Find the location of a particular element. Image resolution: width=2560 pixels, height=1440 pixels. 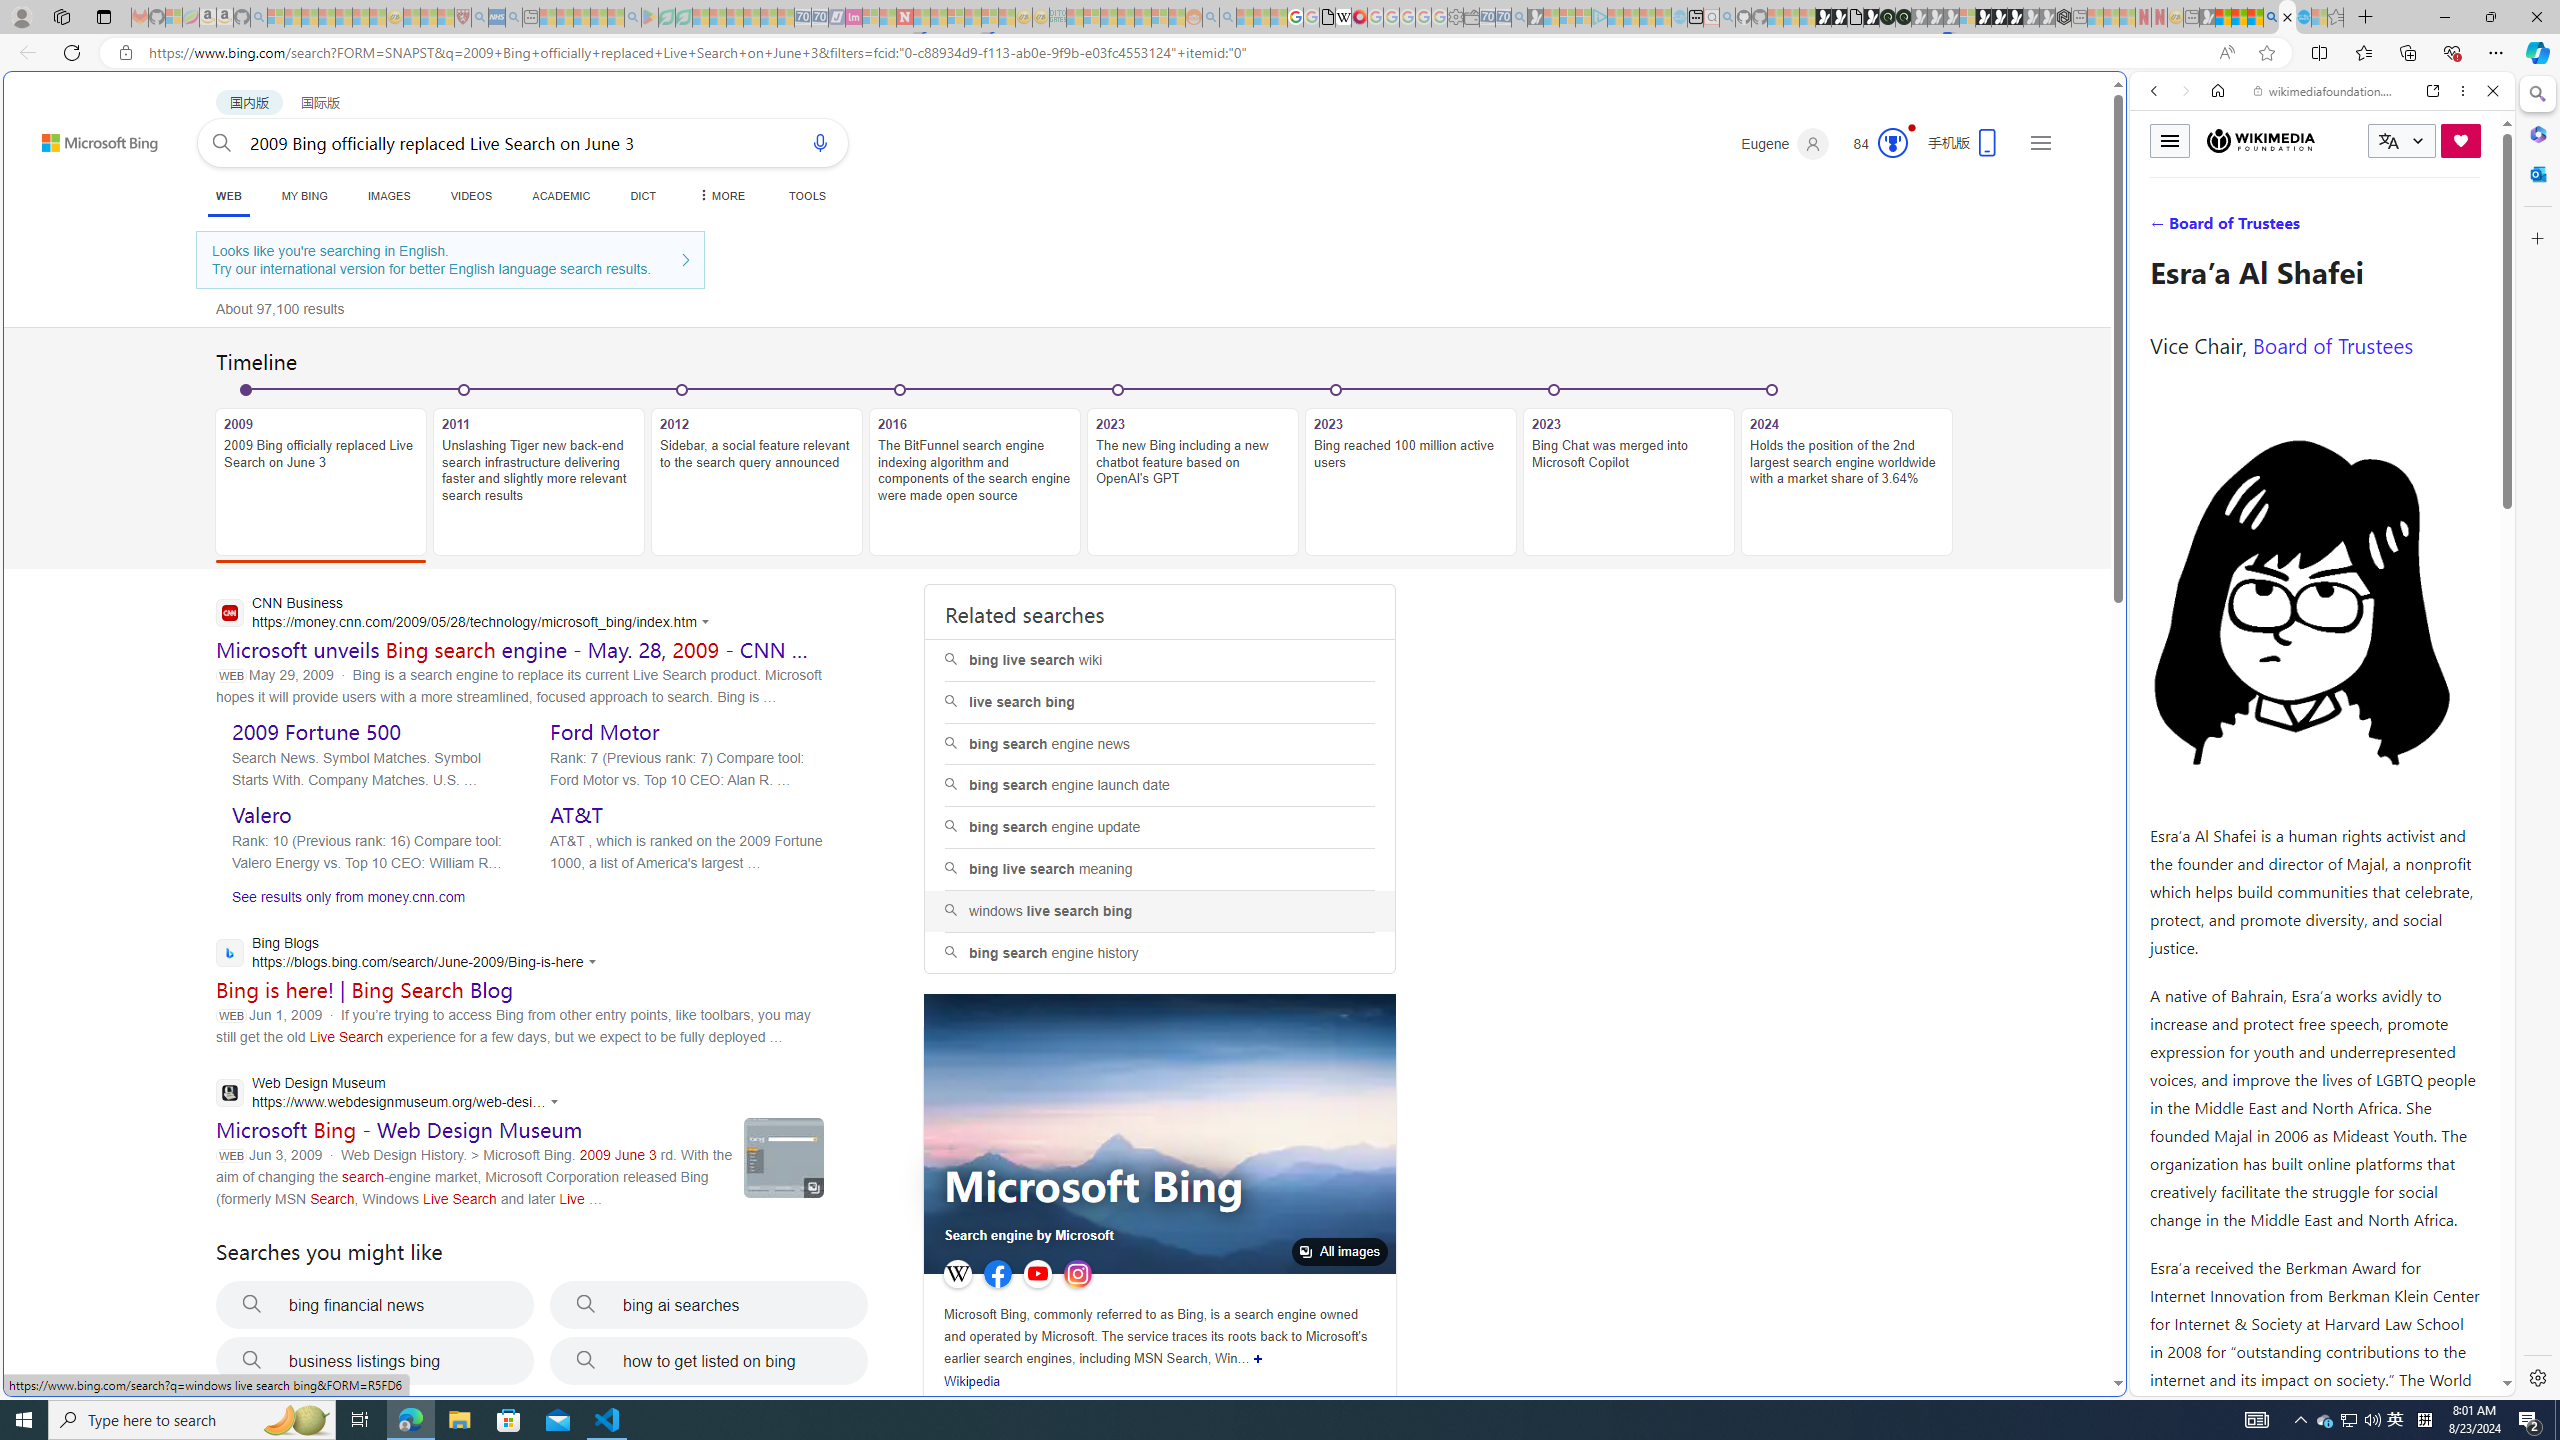

MSN - Sleeping is located at coordinates (2208, 17).